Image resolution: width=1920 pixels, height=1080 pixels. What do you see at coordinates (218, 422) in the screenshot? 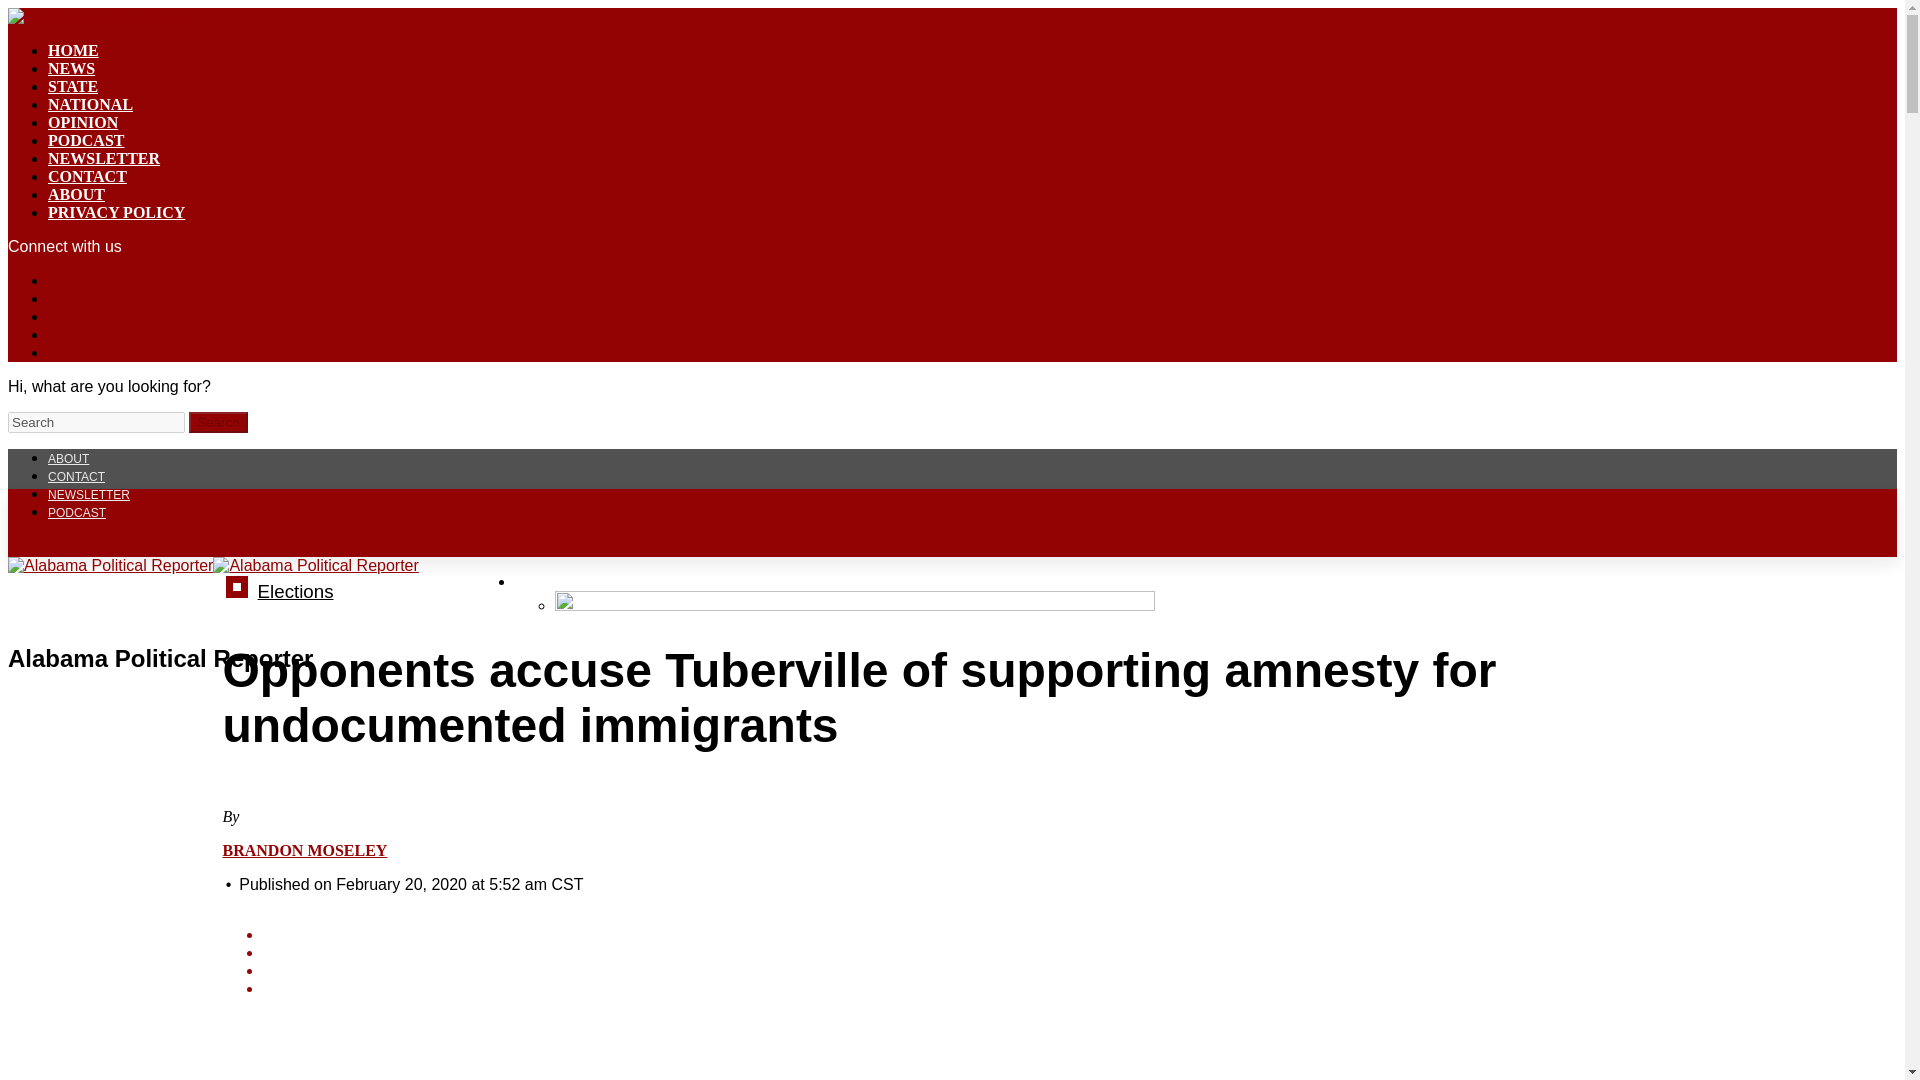
I see `Search` at bounding box center [218, 422].